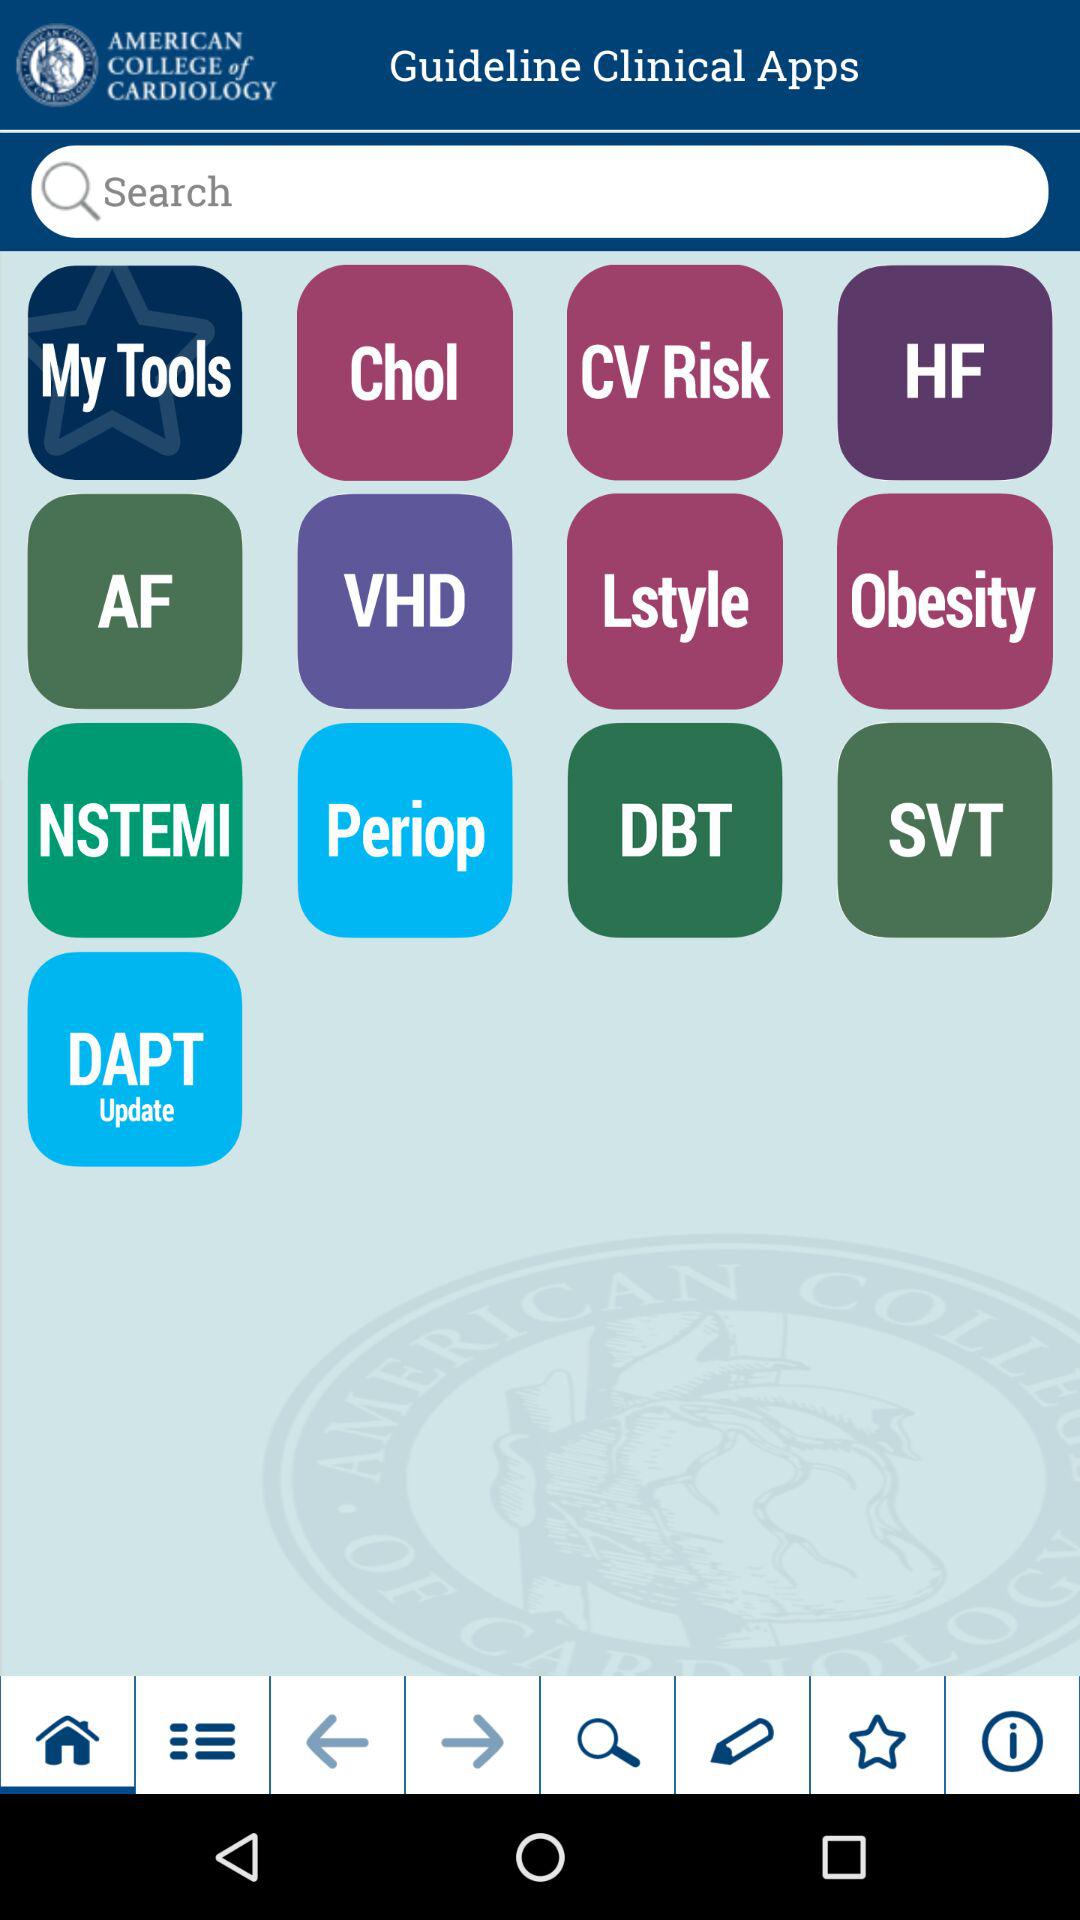 Image resolution: width=1080 pixels, height=1920 pixels. Describe the element at coordinates (144, 65) in the screenshot. I see `college logo` at that location.